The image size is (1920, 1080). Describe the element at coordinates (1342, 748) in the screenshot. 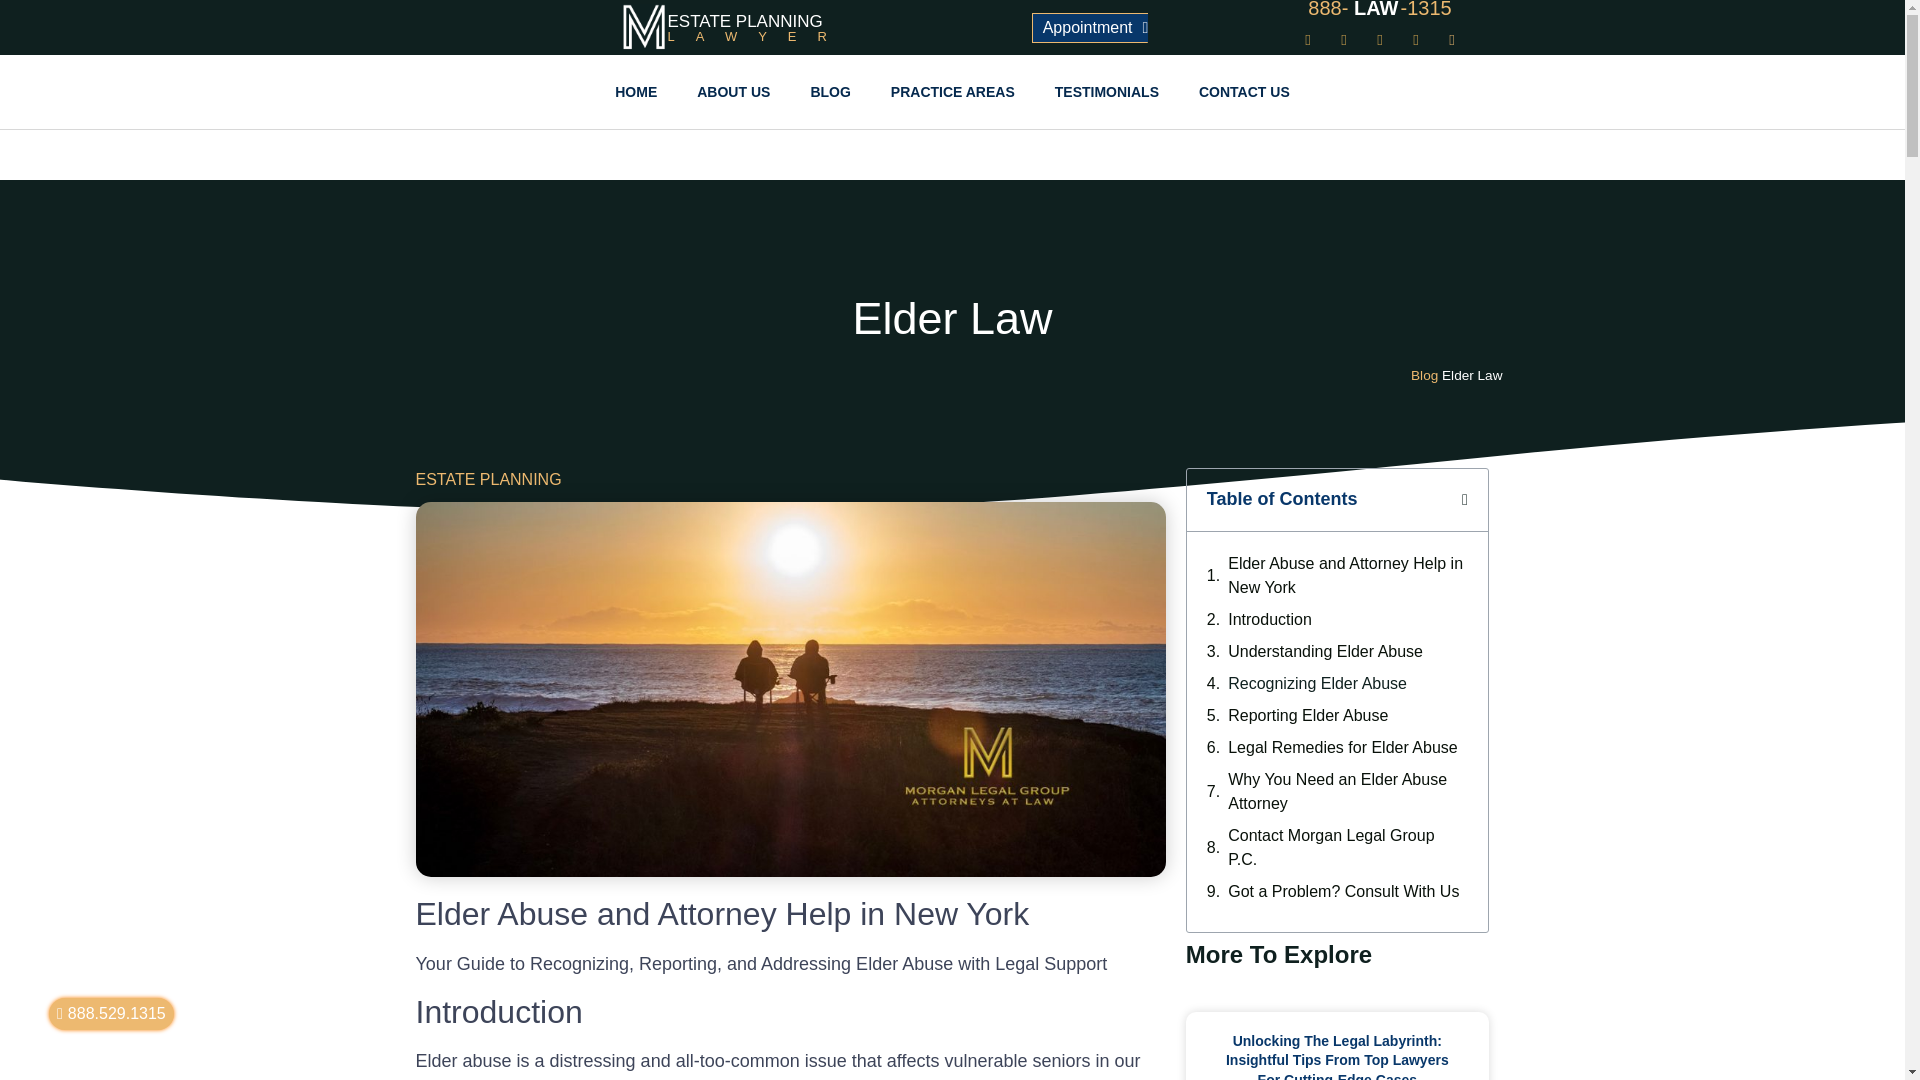

I see `Legal Remedies for Elder Abuse` at that location.